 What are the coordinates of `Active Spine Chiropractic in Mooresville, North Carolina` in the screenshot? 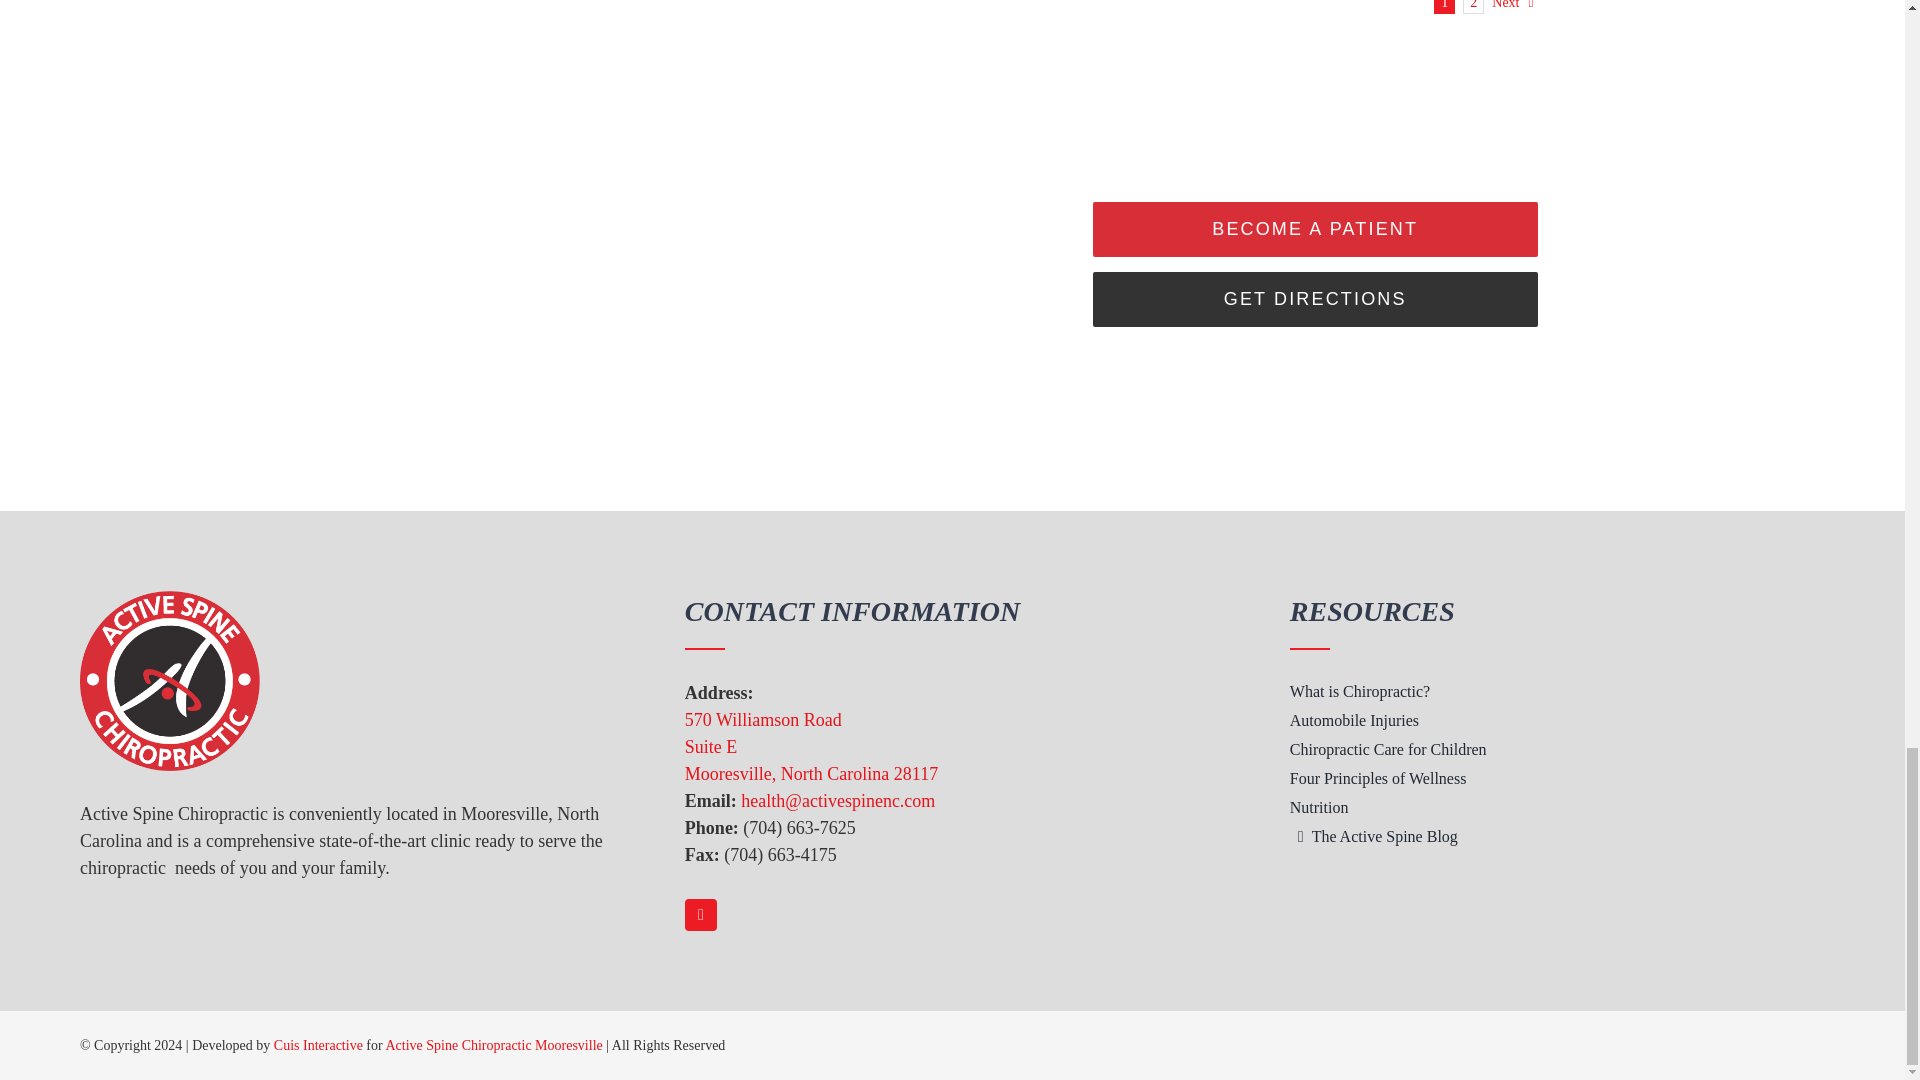 It's located at (170, 680).